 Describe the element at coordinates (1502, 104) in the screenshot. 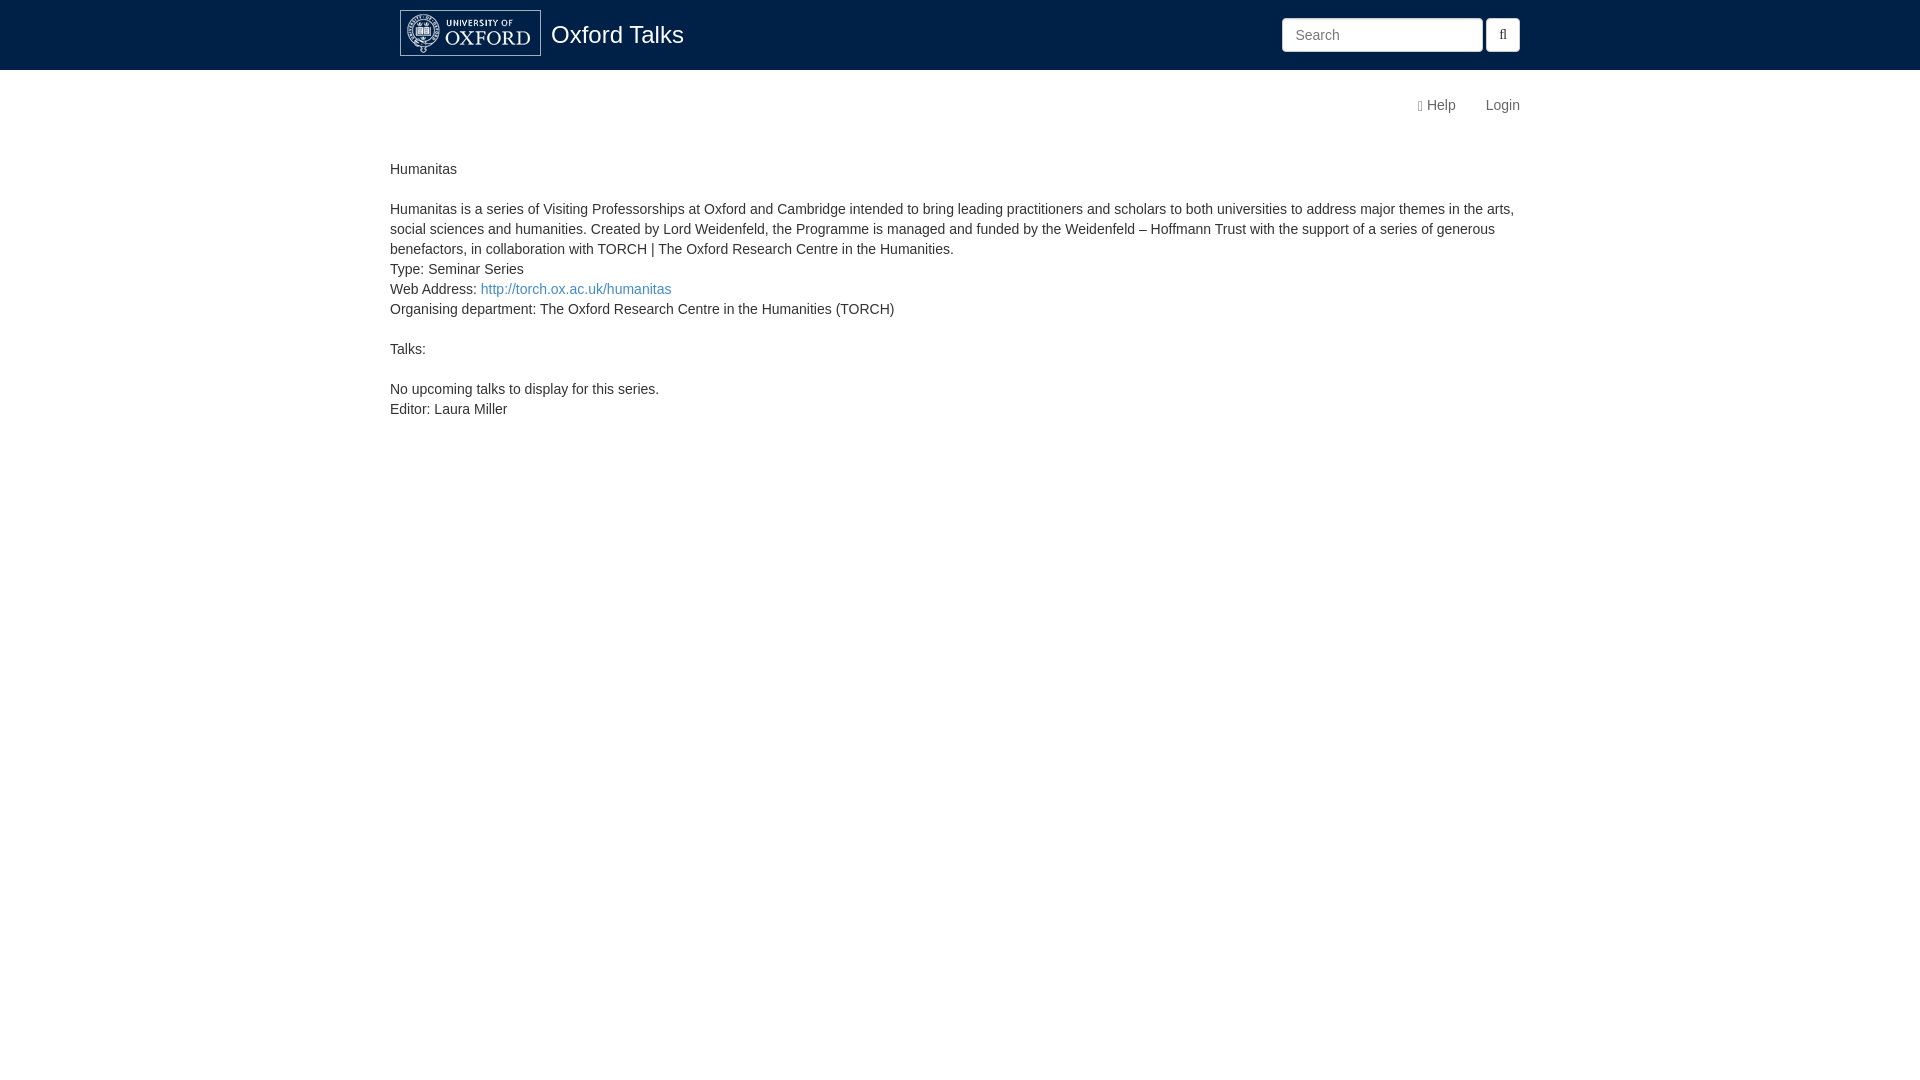

I see `Login` at that location.